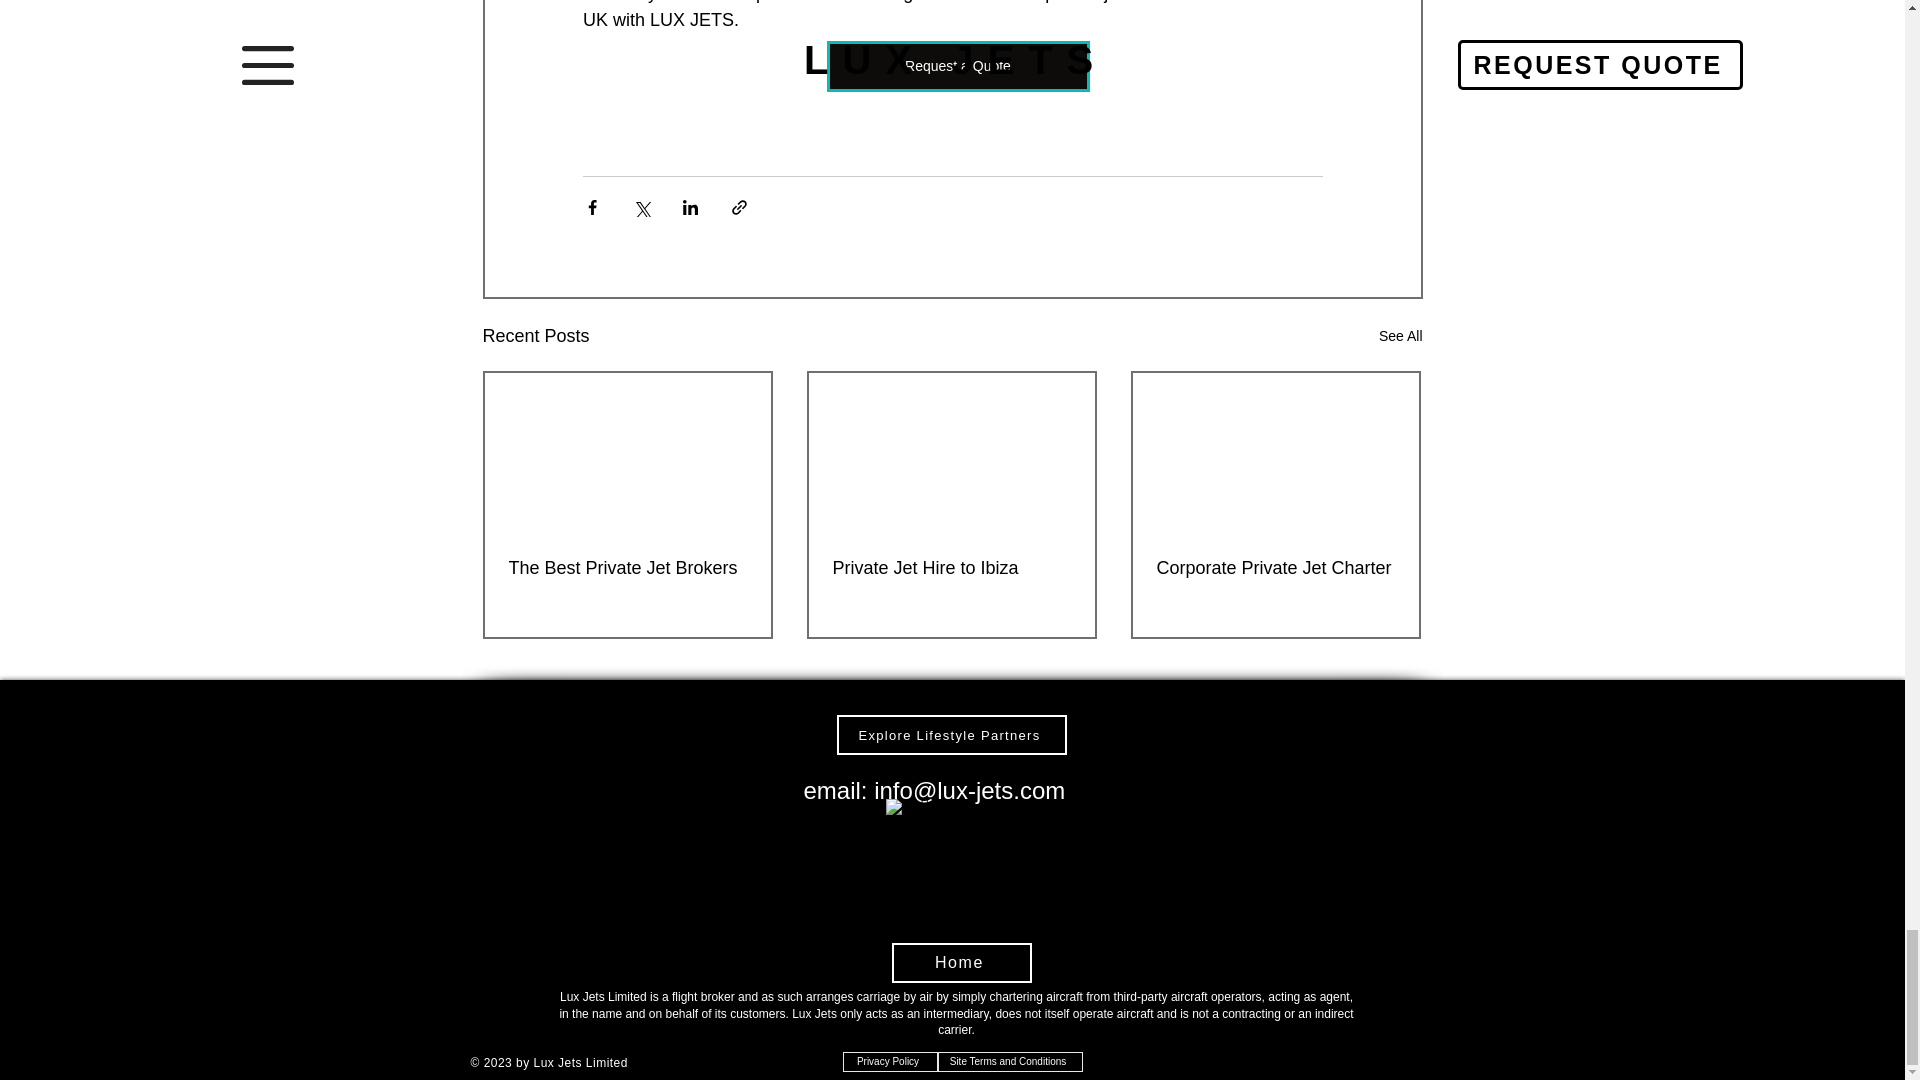  What do you see at coordinates (889, 1062) in the screenshot?
I see `Privacy Policy` at bounding box center [889, 1062].